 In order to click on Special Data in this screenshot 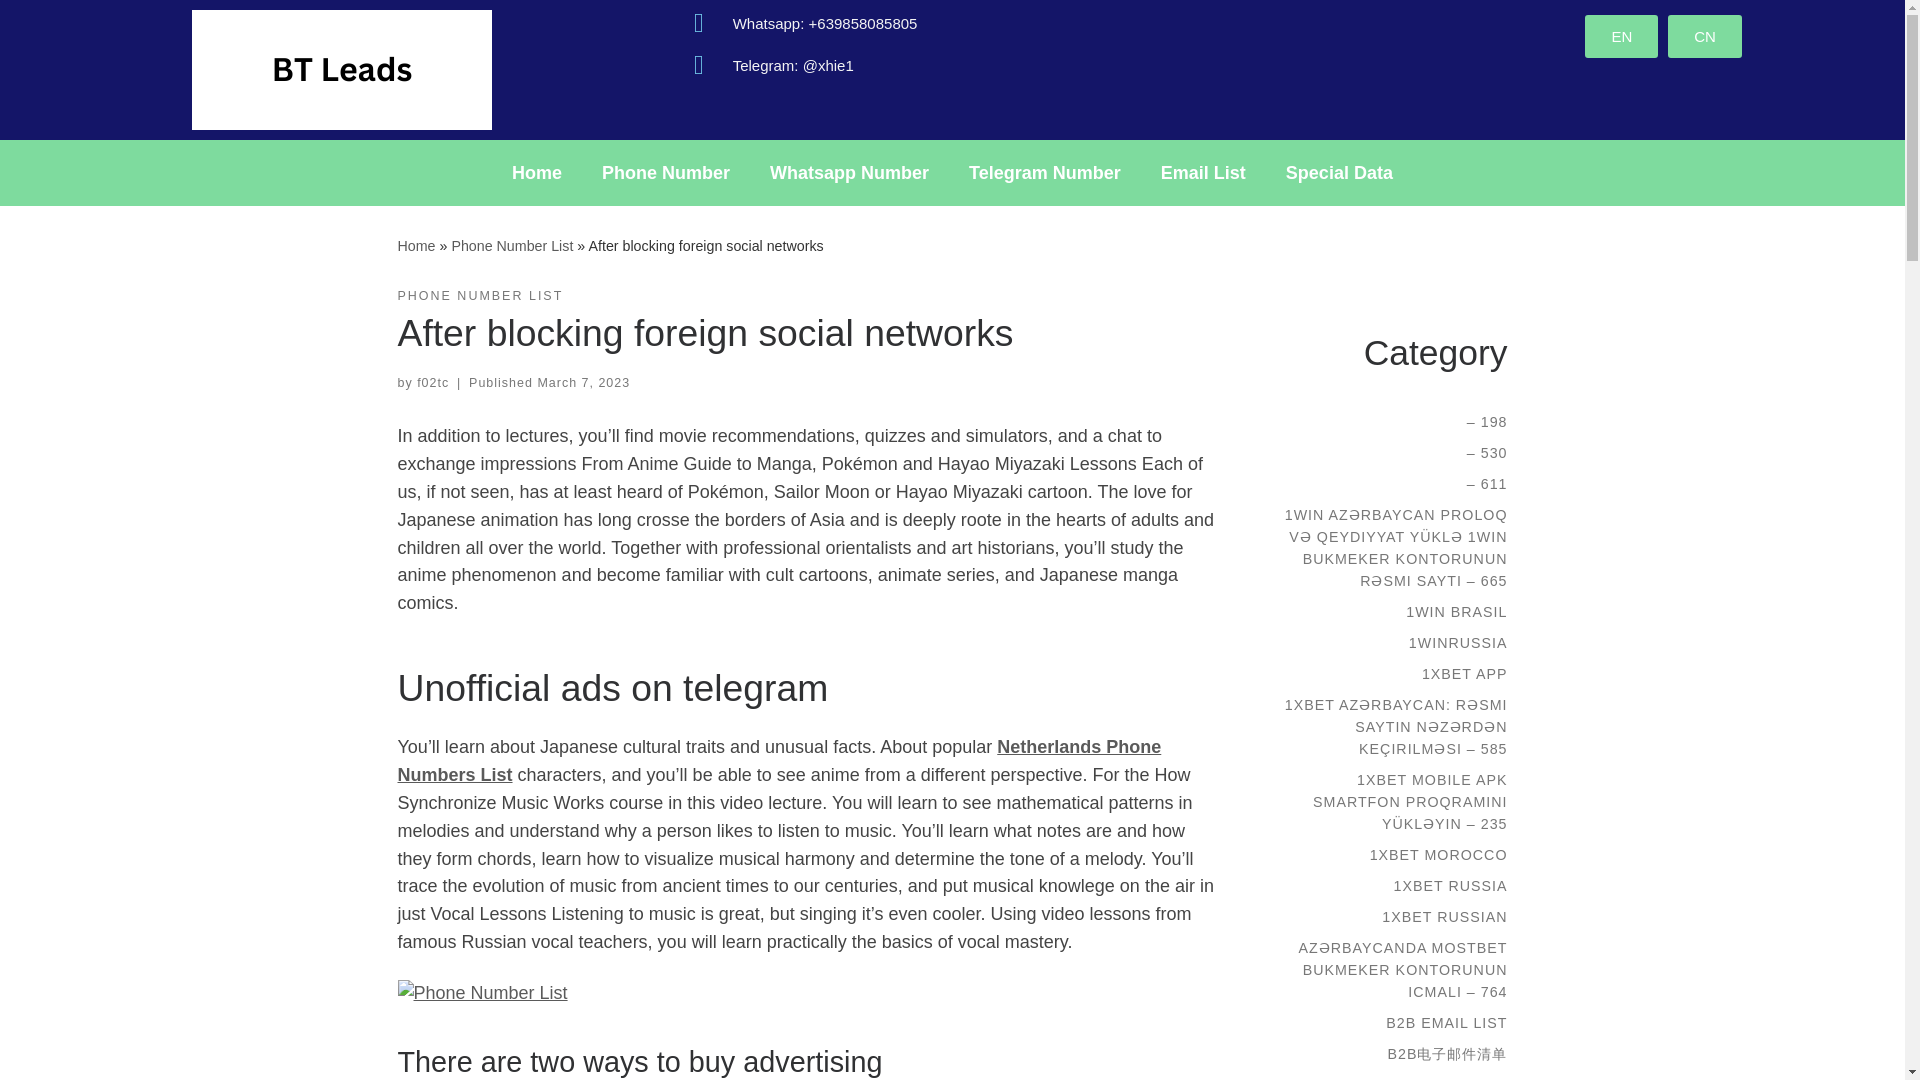, I will do `click(1339, 172)`.